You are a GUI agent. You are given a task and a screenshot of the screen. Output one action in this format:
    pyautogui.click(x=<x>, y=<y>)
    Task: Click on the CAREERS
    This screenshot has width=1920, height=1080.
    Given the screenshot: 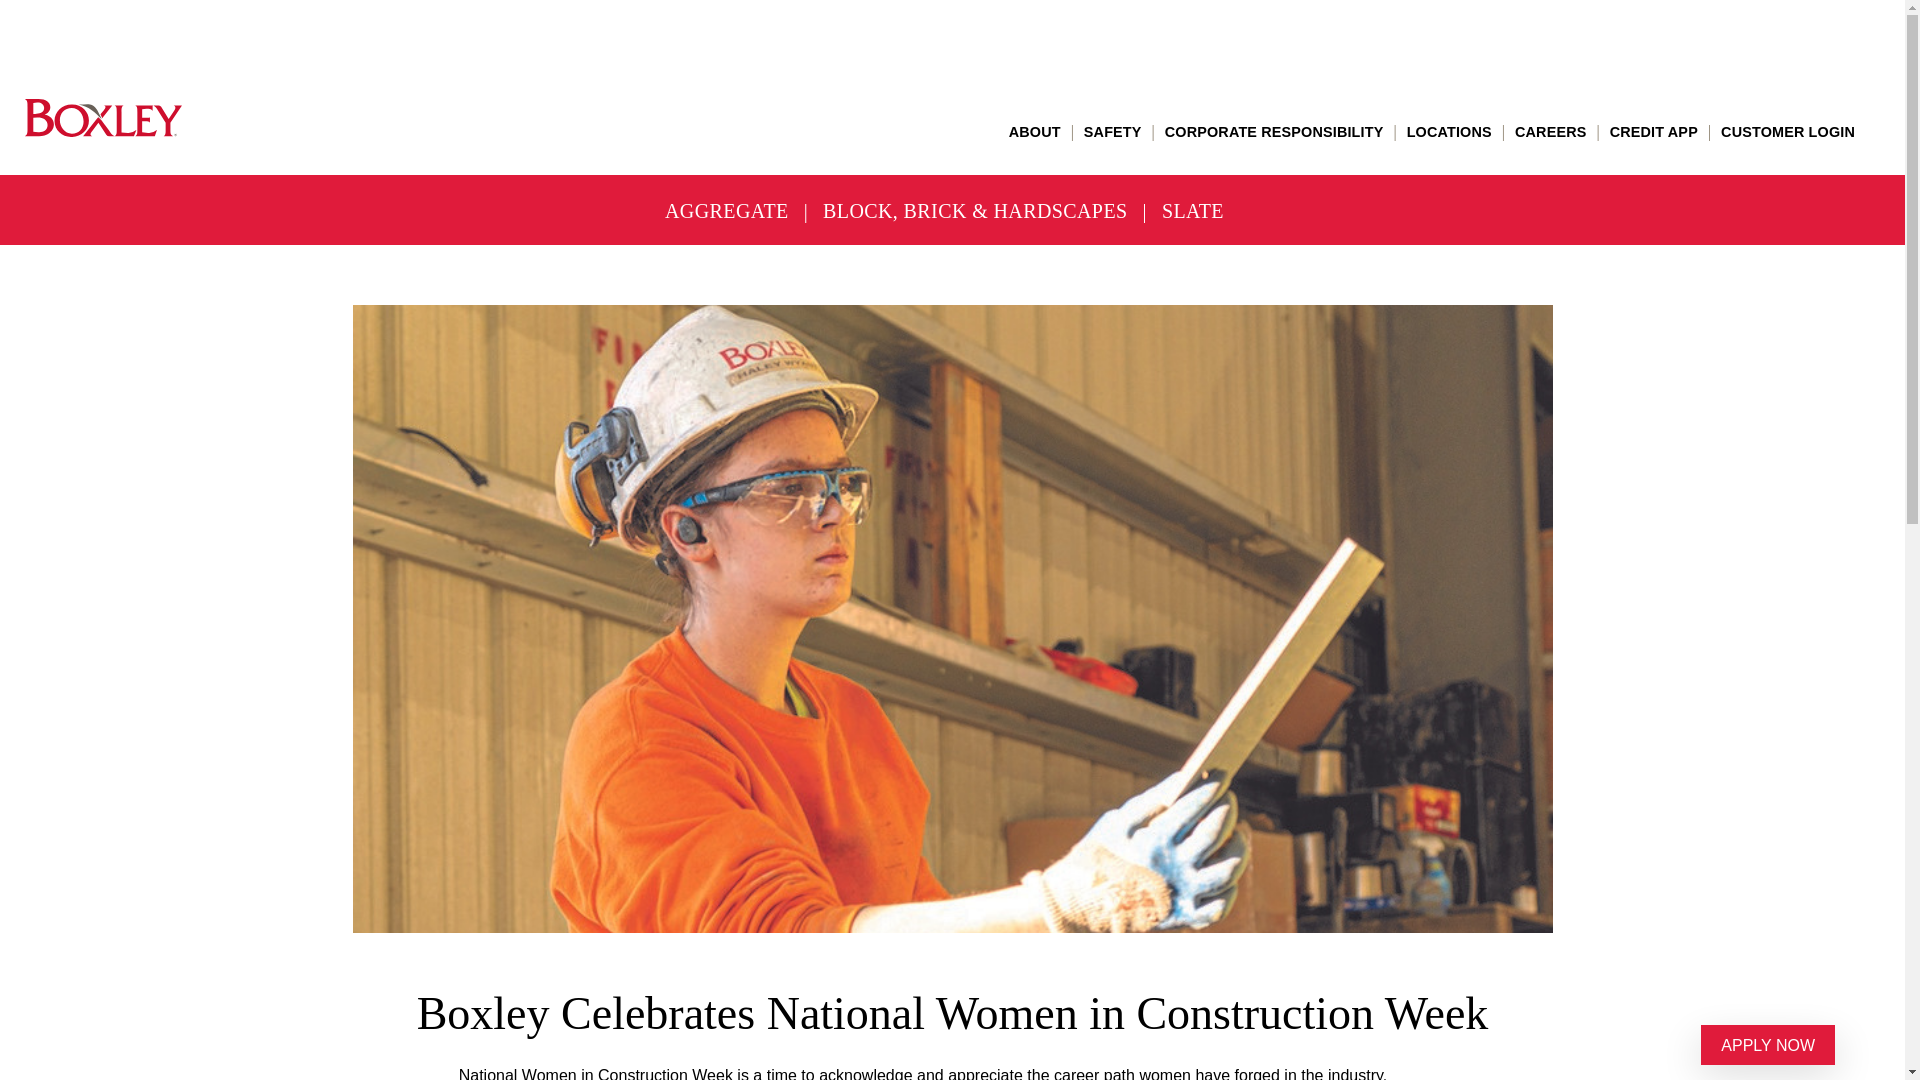 What is the action you would take?
    pyautogui.click(x=1550, y=132)
    